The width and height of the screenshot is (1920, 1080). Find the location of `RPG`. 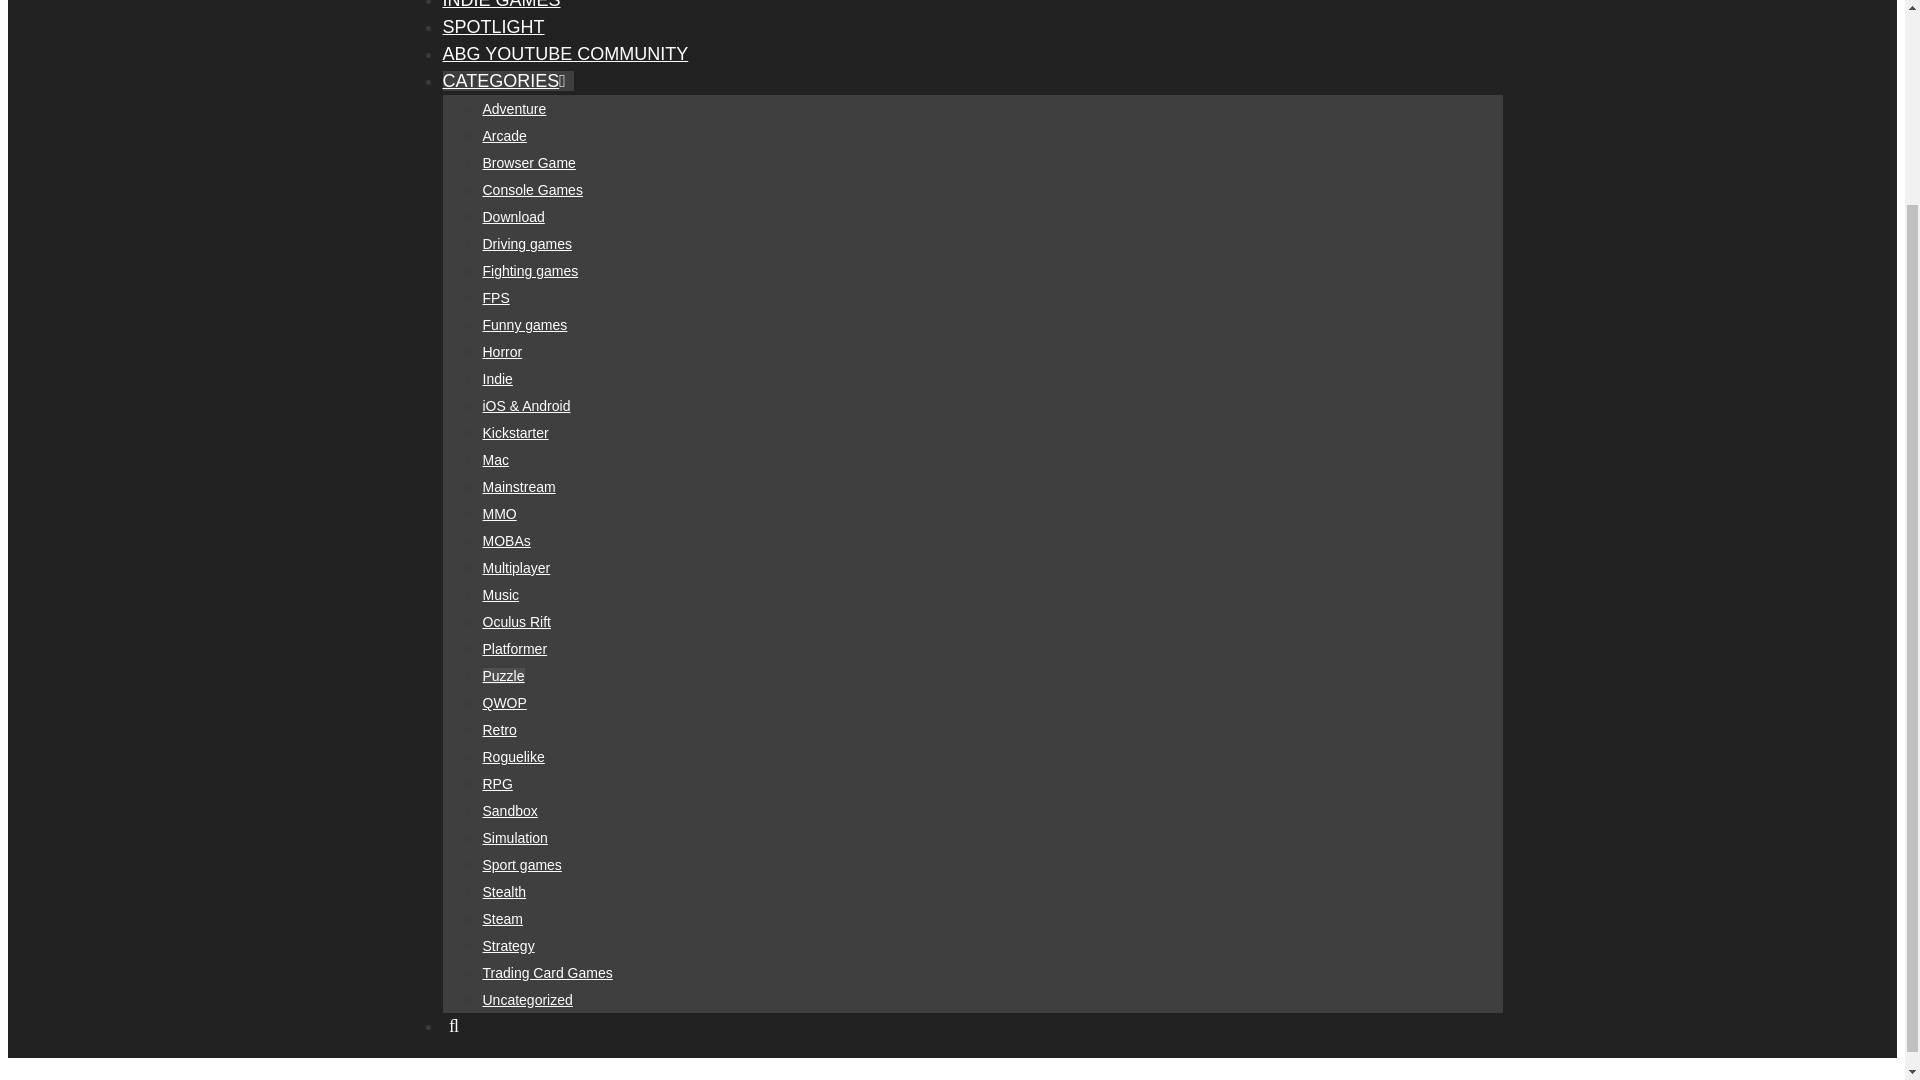

RPG is located at coordinates (496, 784).